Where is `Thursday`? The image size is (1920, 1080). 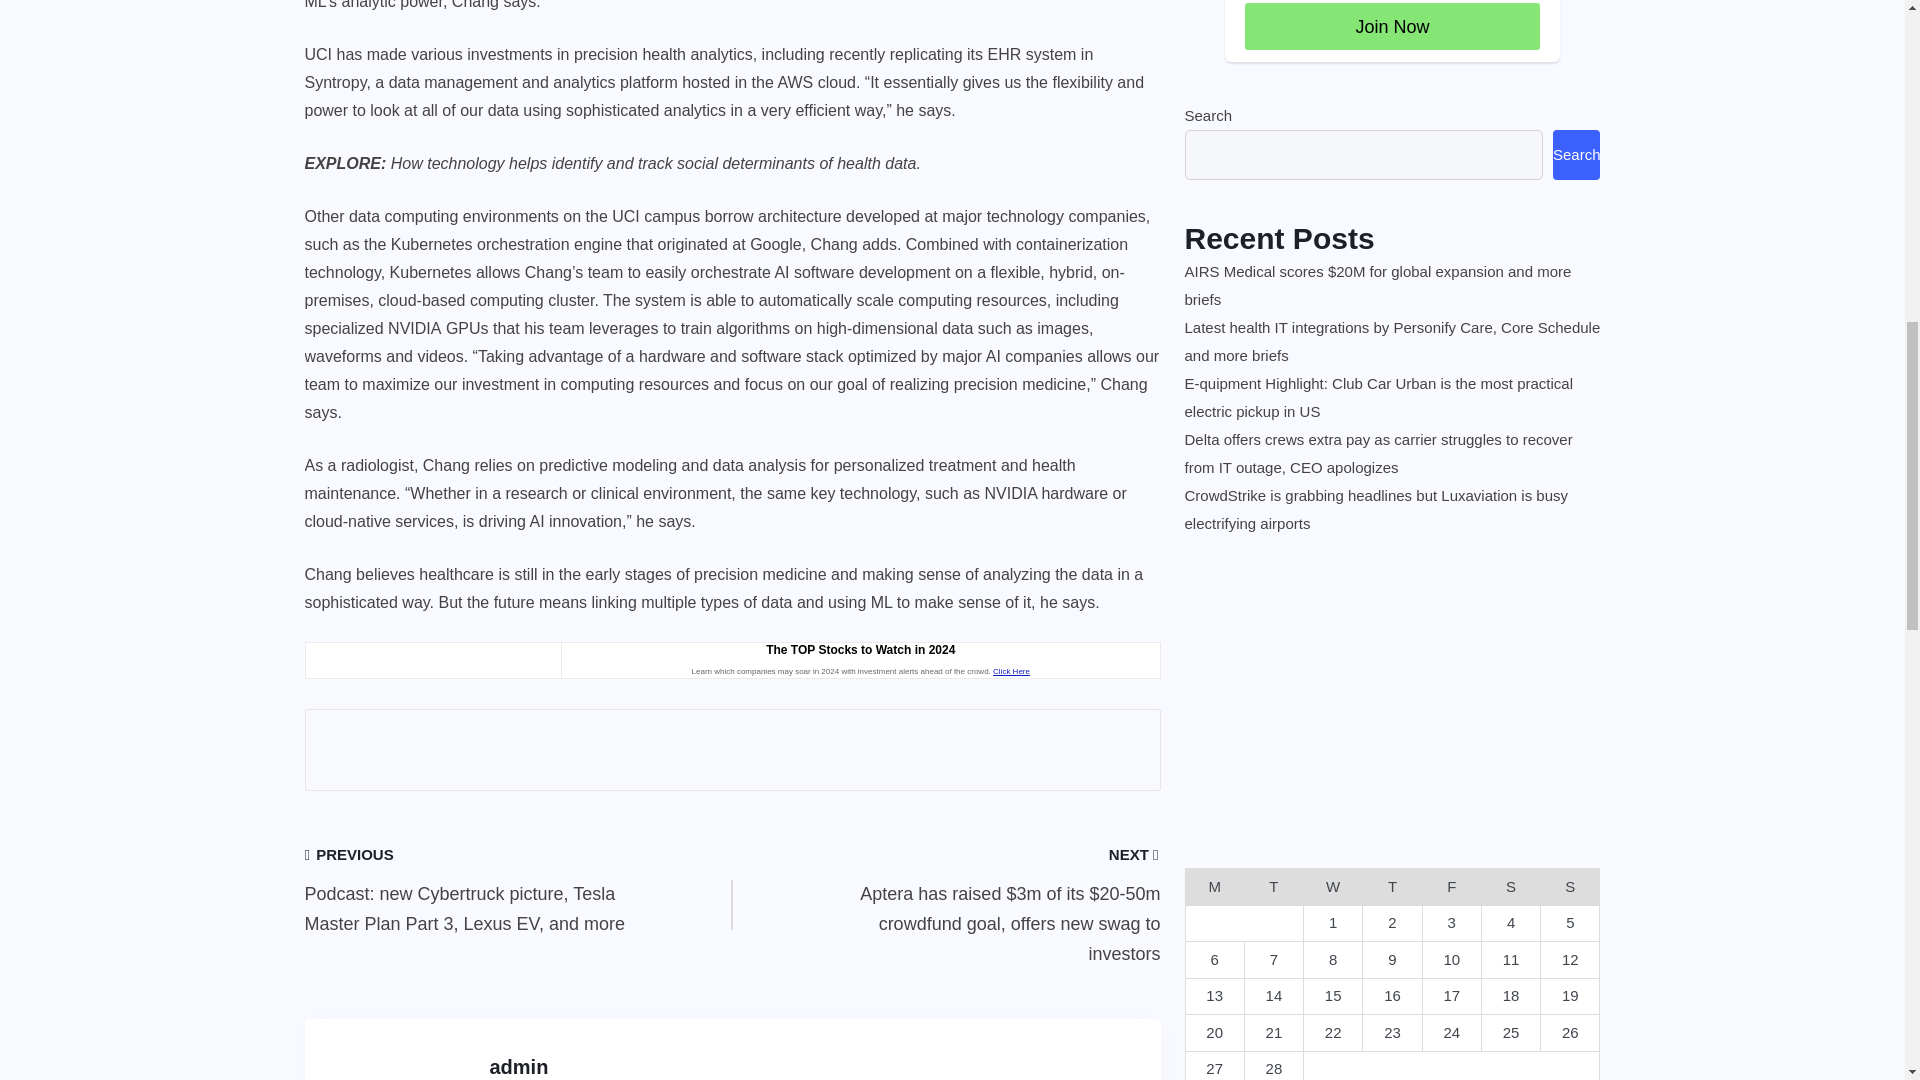
Thursday is located at coordinates (1392, 888).